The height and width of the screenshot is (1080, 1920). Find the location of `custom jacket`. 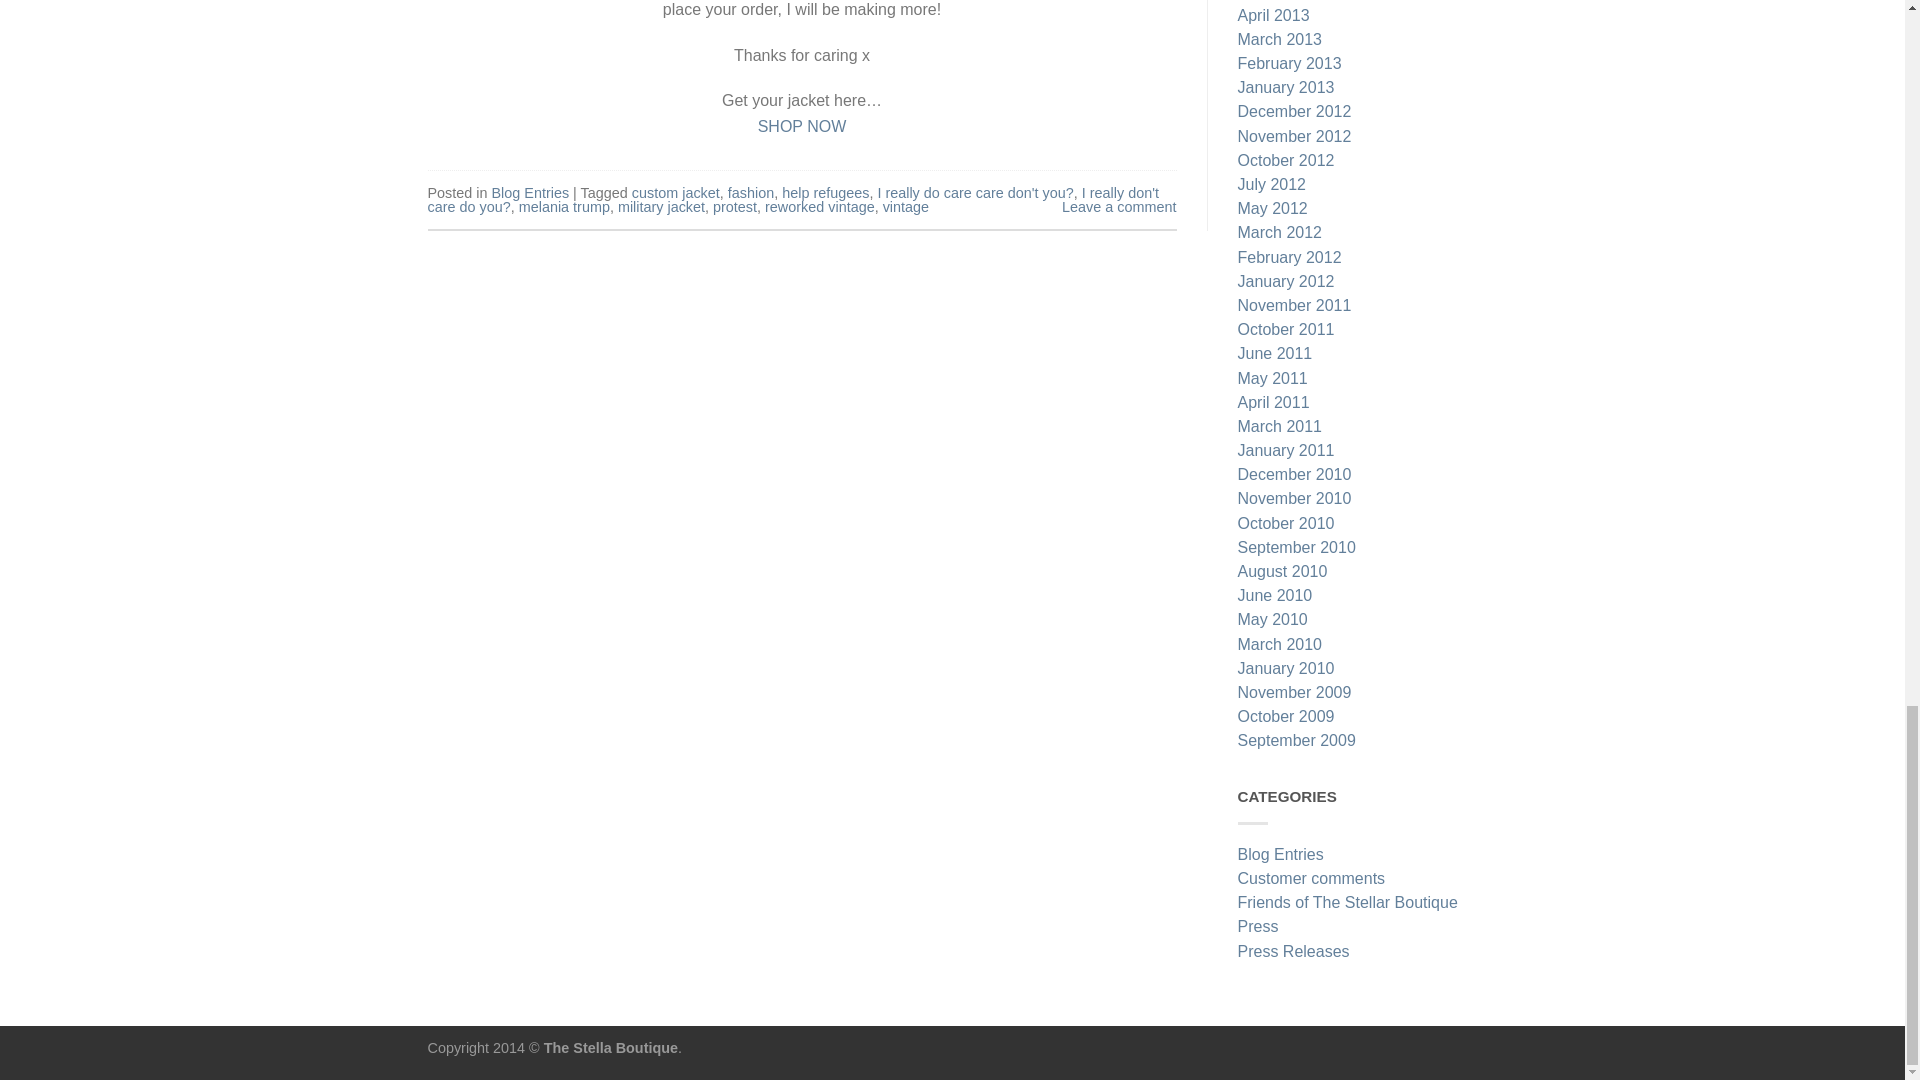

custom jacket is located at coordinates (676, 192).